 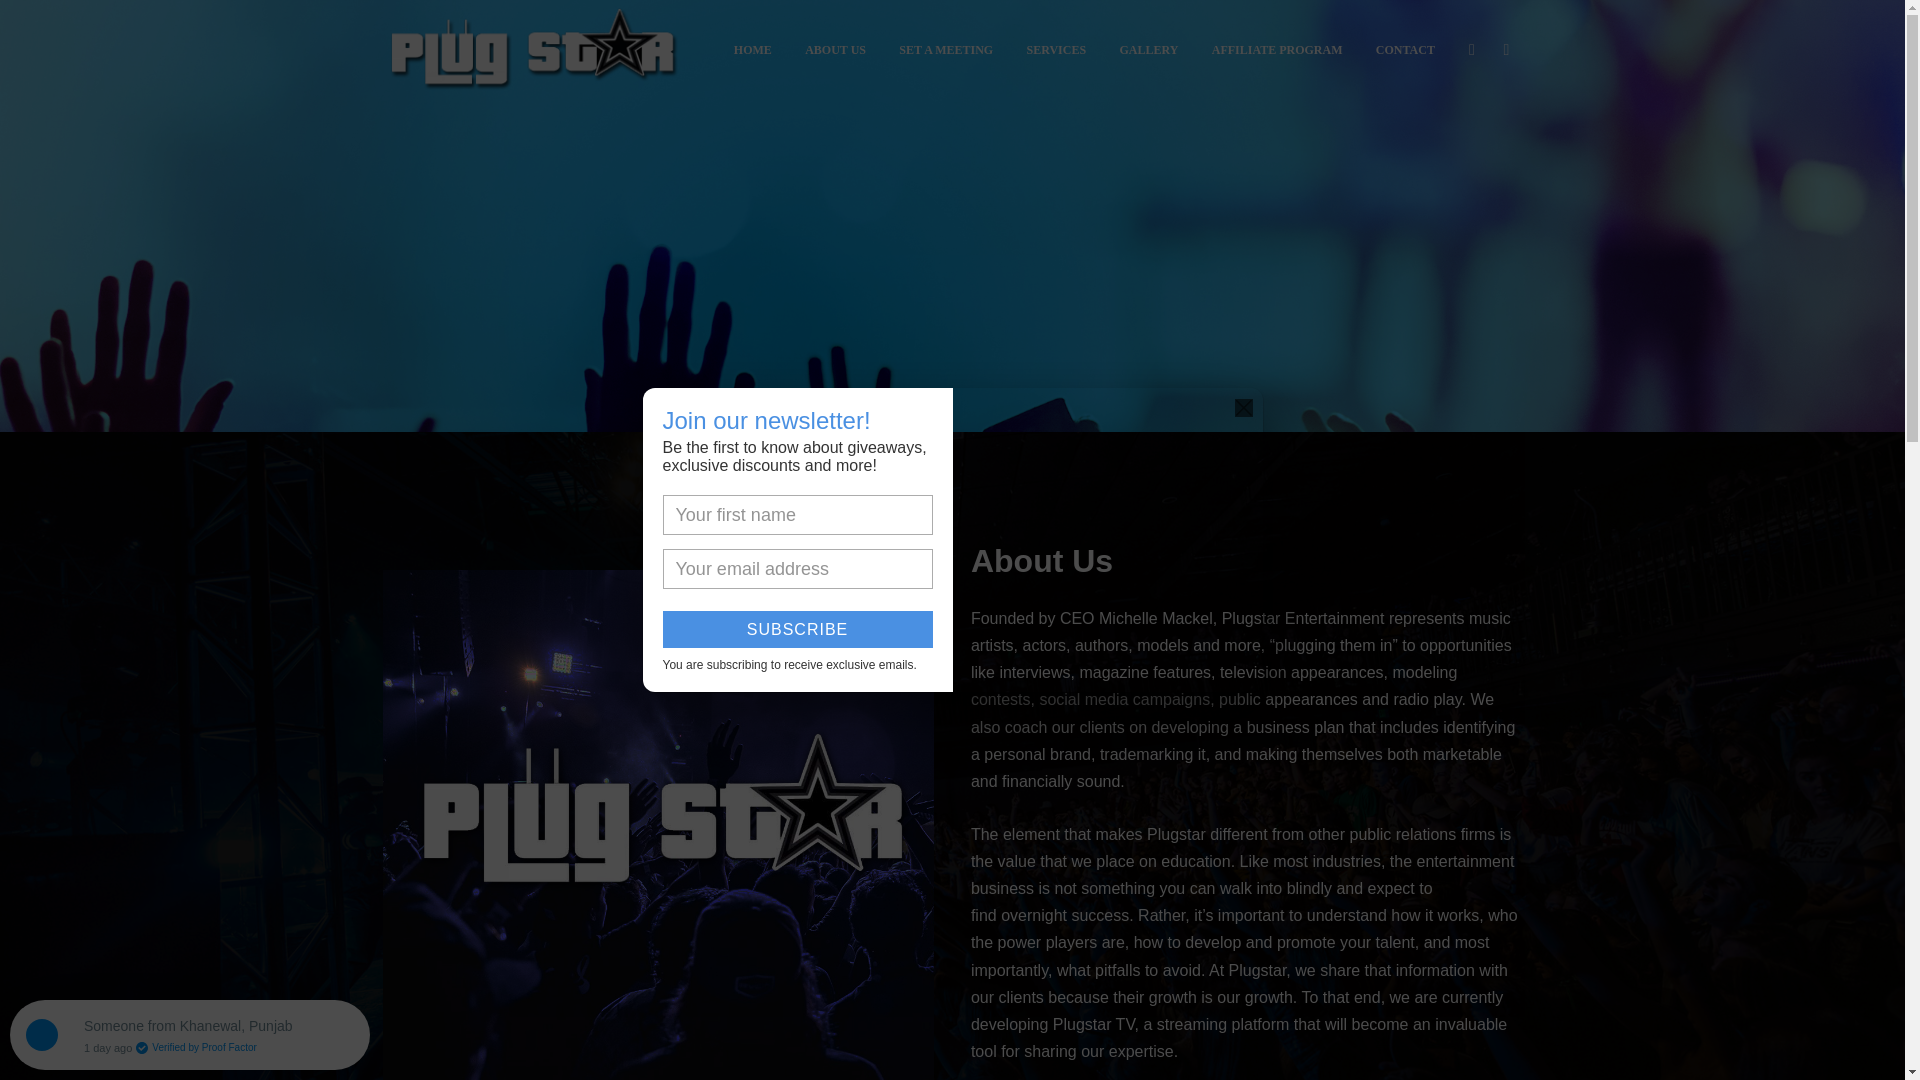 I want to click on AFFILIATE PROGRAM, so click(x=1276, y=50).